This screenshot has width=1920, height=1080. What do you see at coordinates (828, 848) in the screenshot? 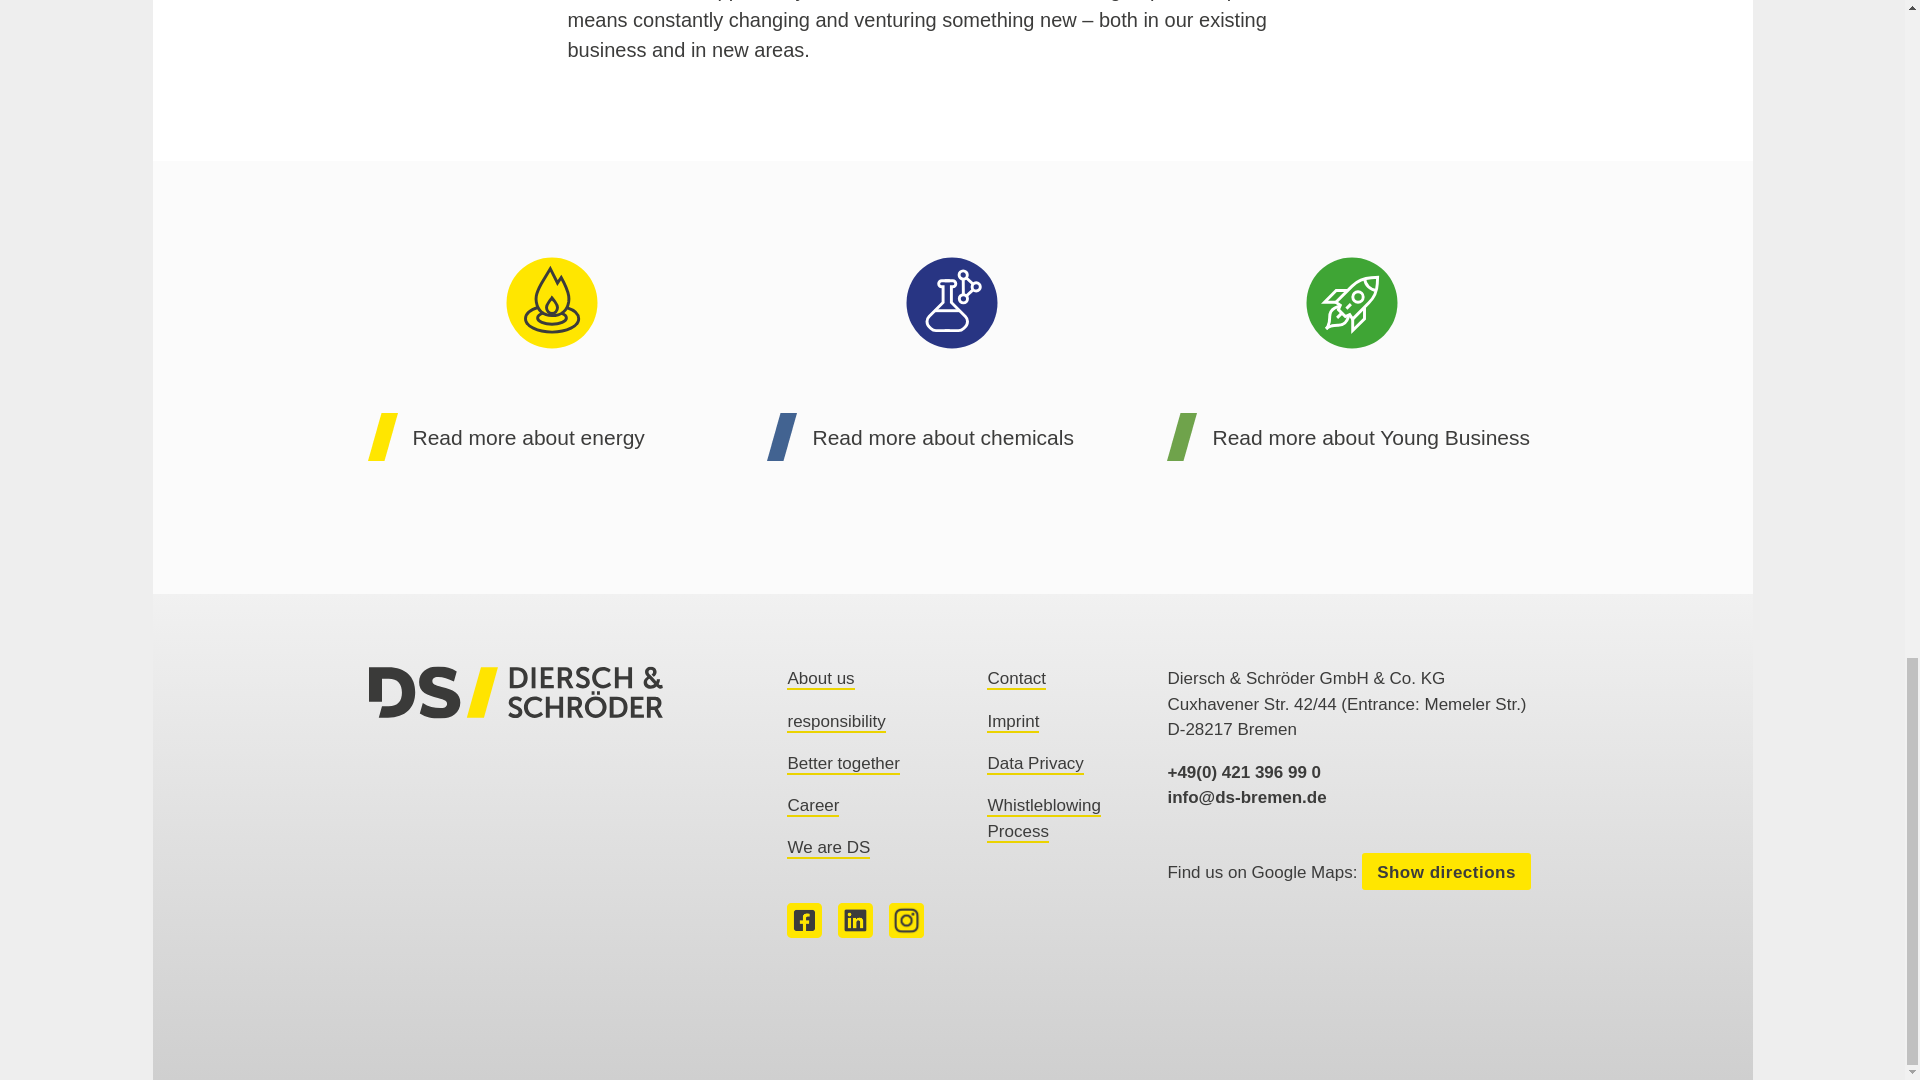
I see `We are DS` at bounding box center [828, 848].